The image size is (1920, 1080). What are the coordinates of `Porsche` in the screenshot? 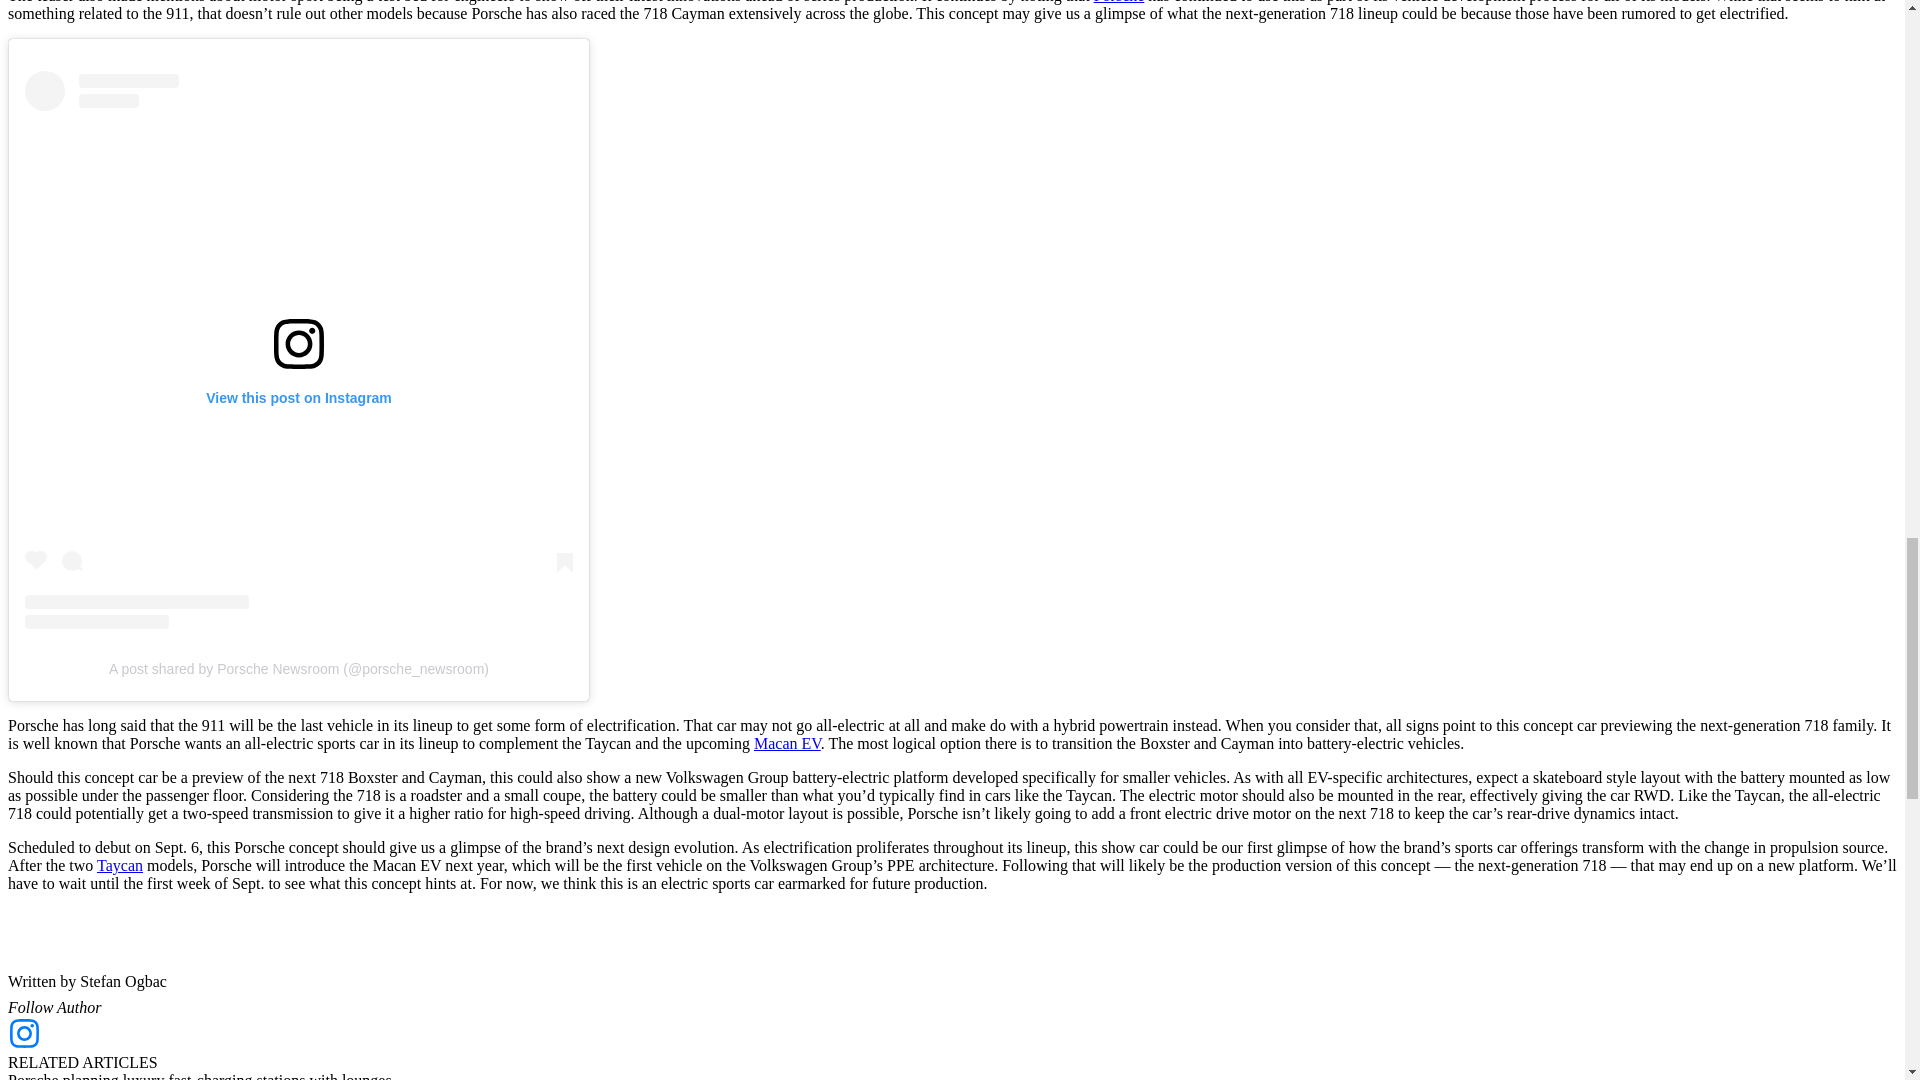 It's located at (1119, 2).